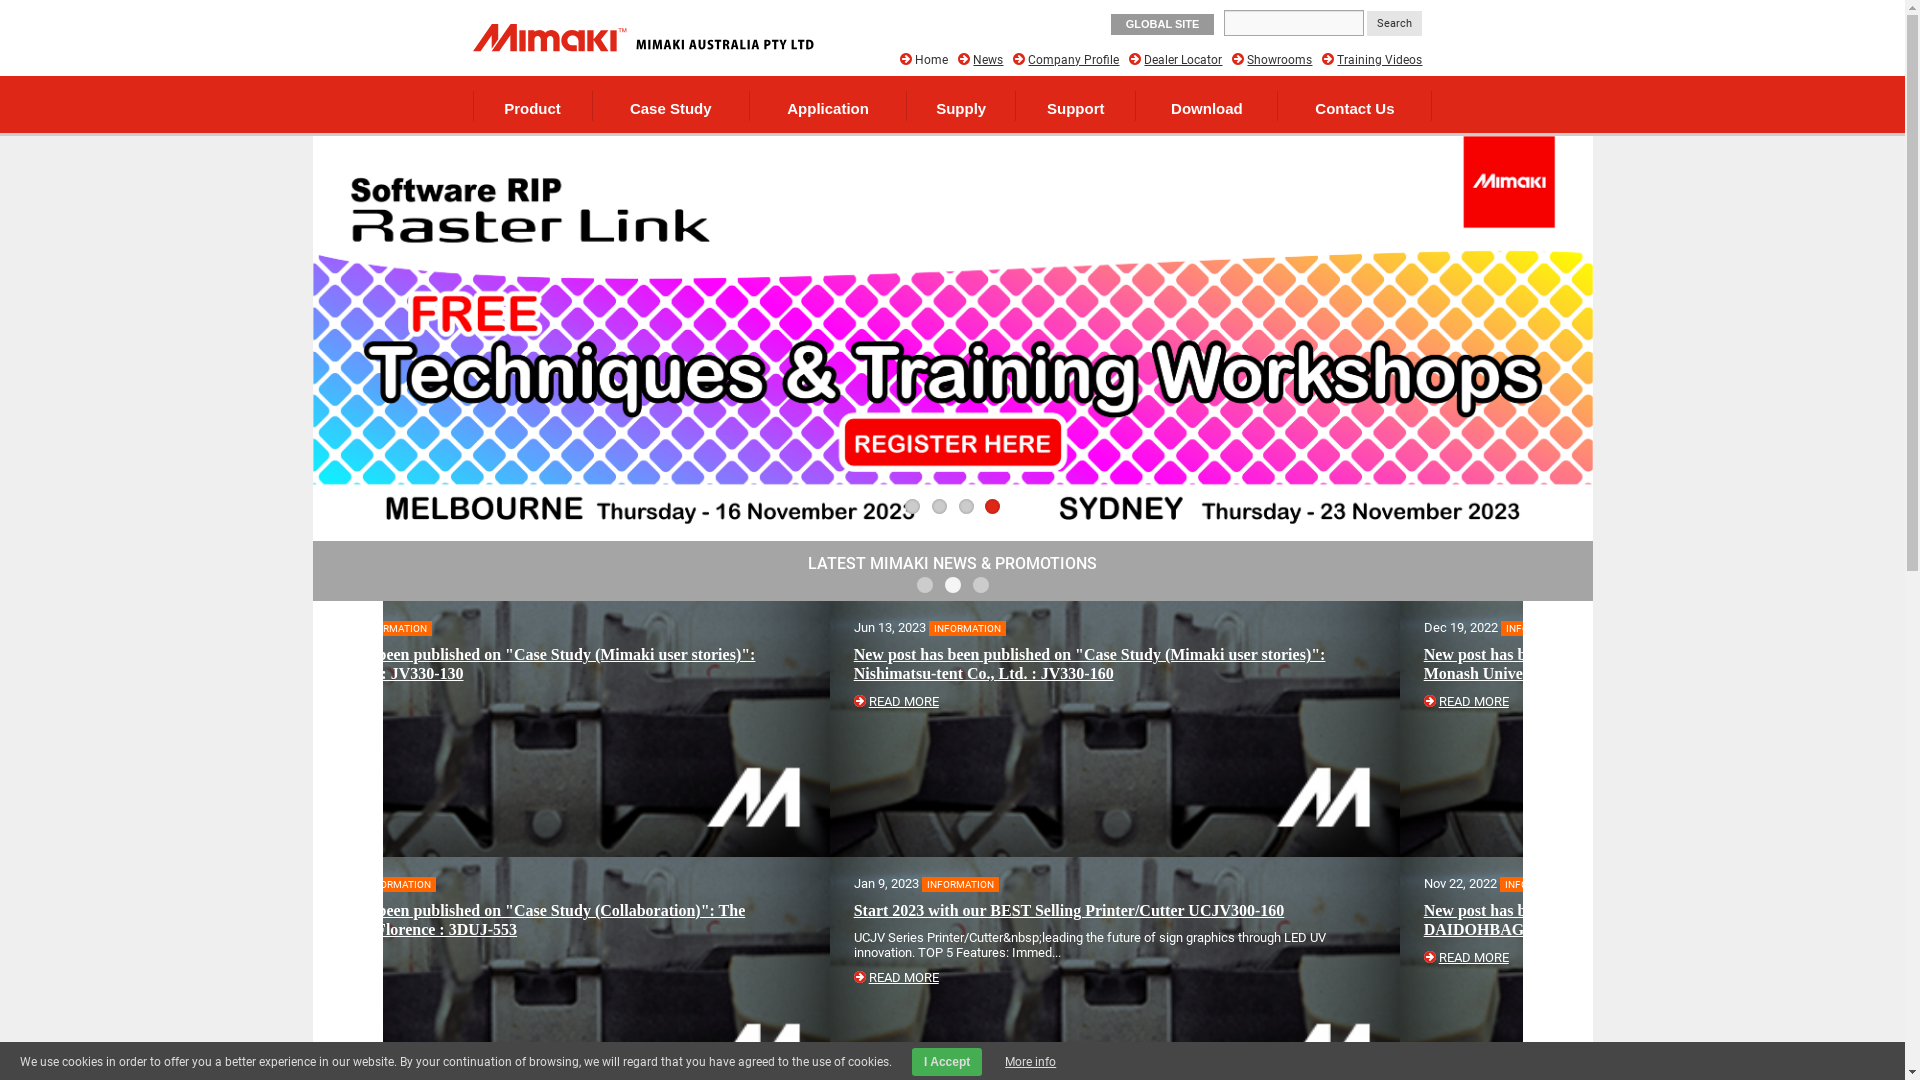 This screenshot has width=1920, height=1080. What do you see at coordinates (448, 702) in the screenshot?
I see `READ MORE` at bounding box center [448, 702].